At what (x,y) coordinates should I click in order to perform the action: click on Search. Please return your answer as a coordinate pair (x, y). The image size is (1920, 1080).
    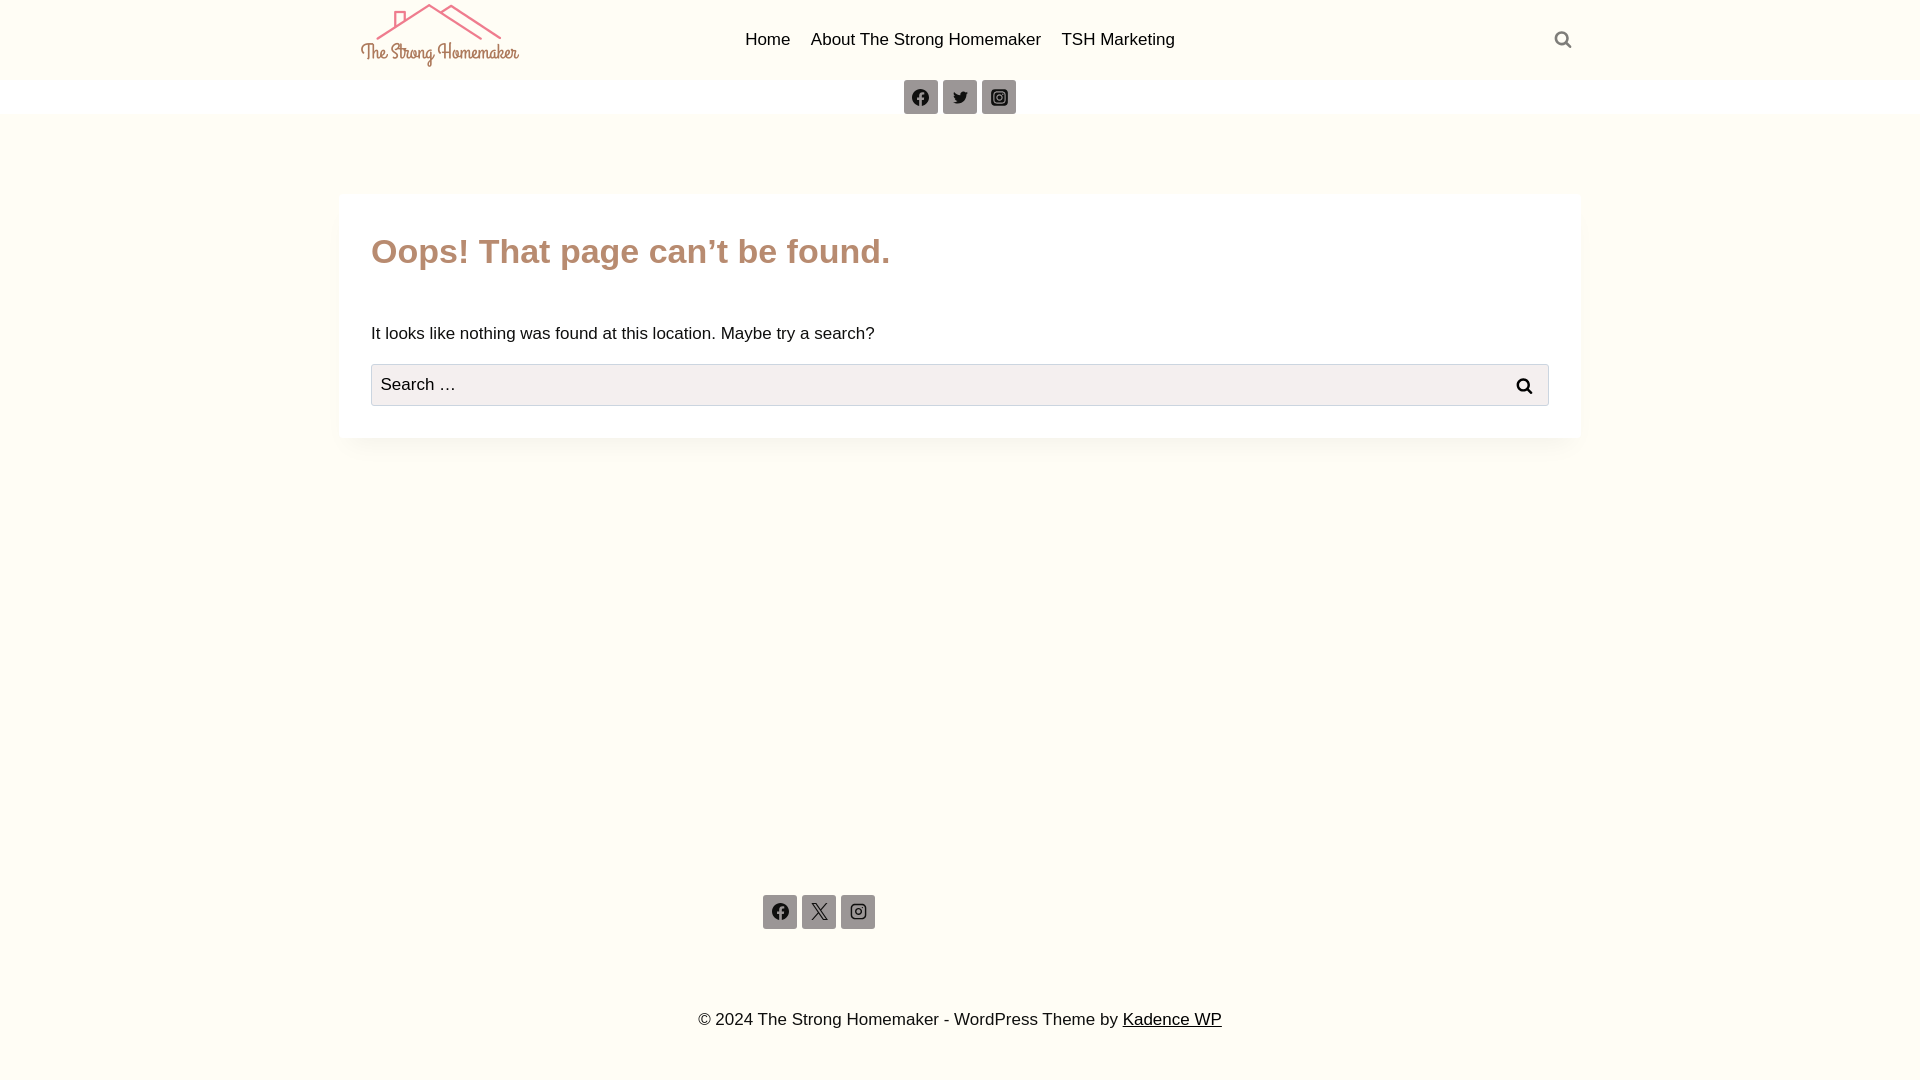
    Looking at the image, I should click on (1524, 385).